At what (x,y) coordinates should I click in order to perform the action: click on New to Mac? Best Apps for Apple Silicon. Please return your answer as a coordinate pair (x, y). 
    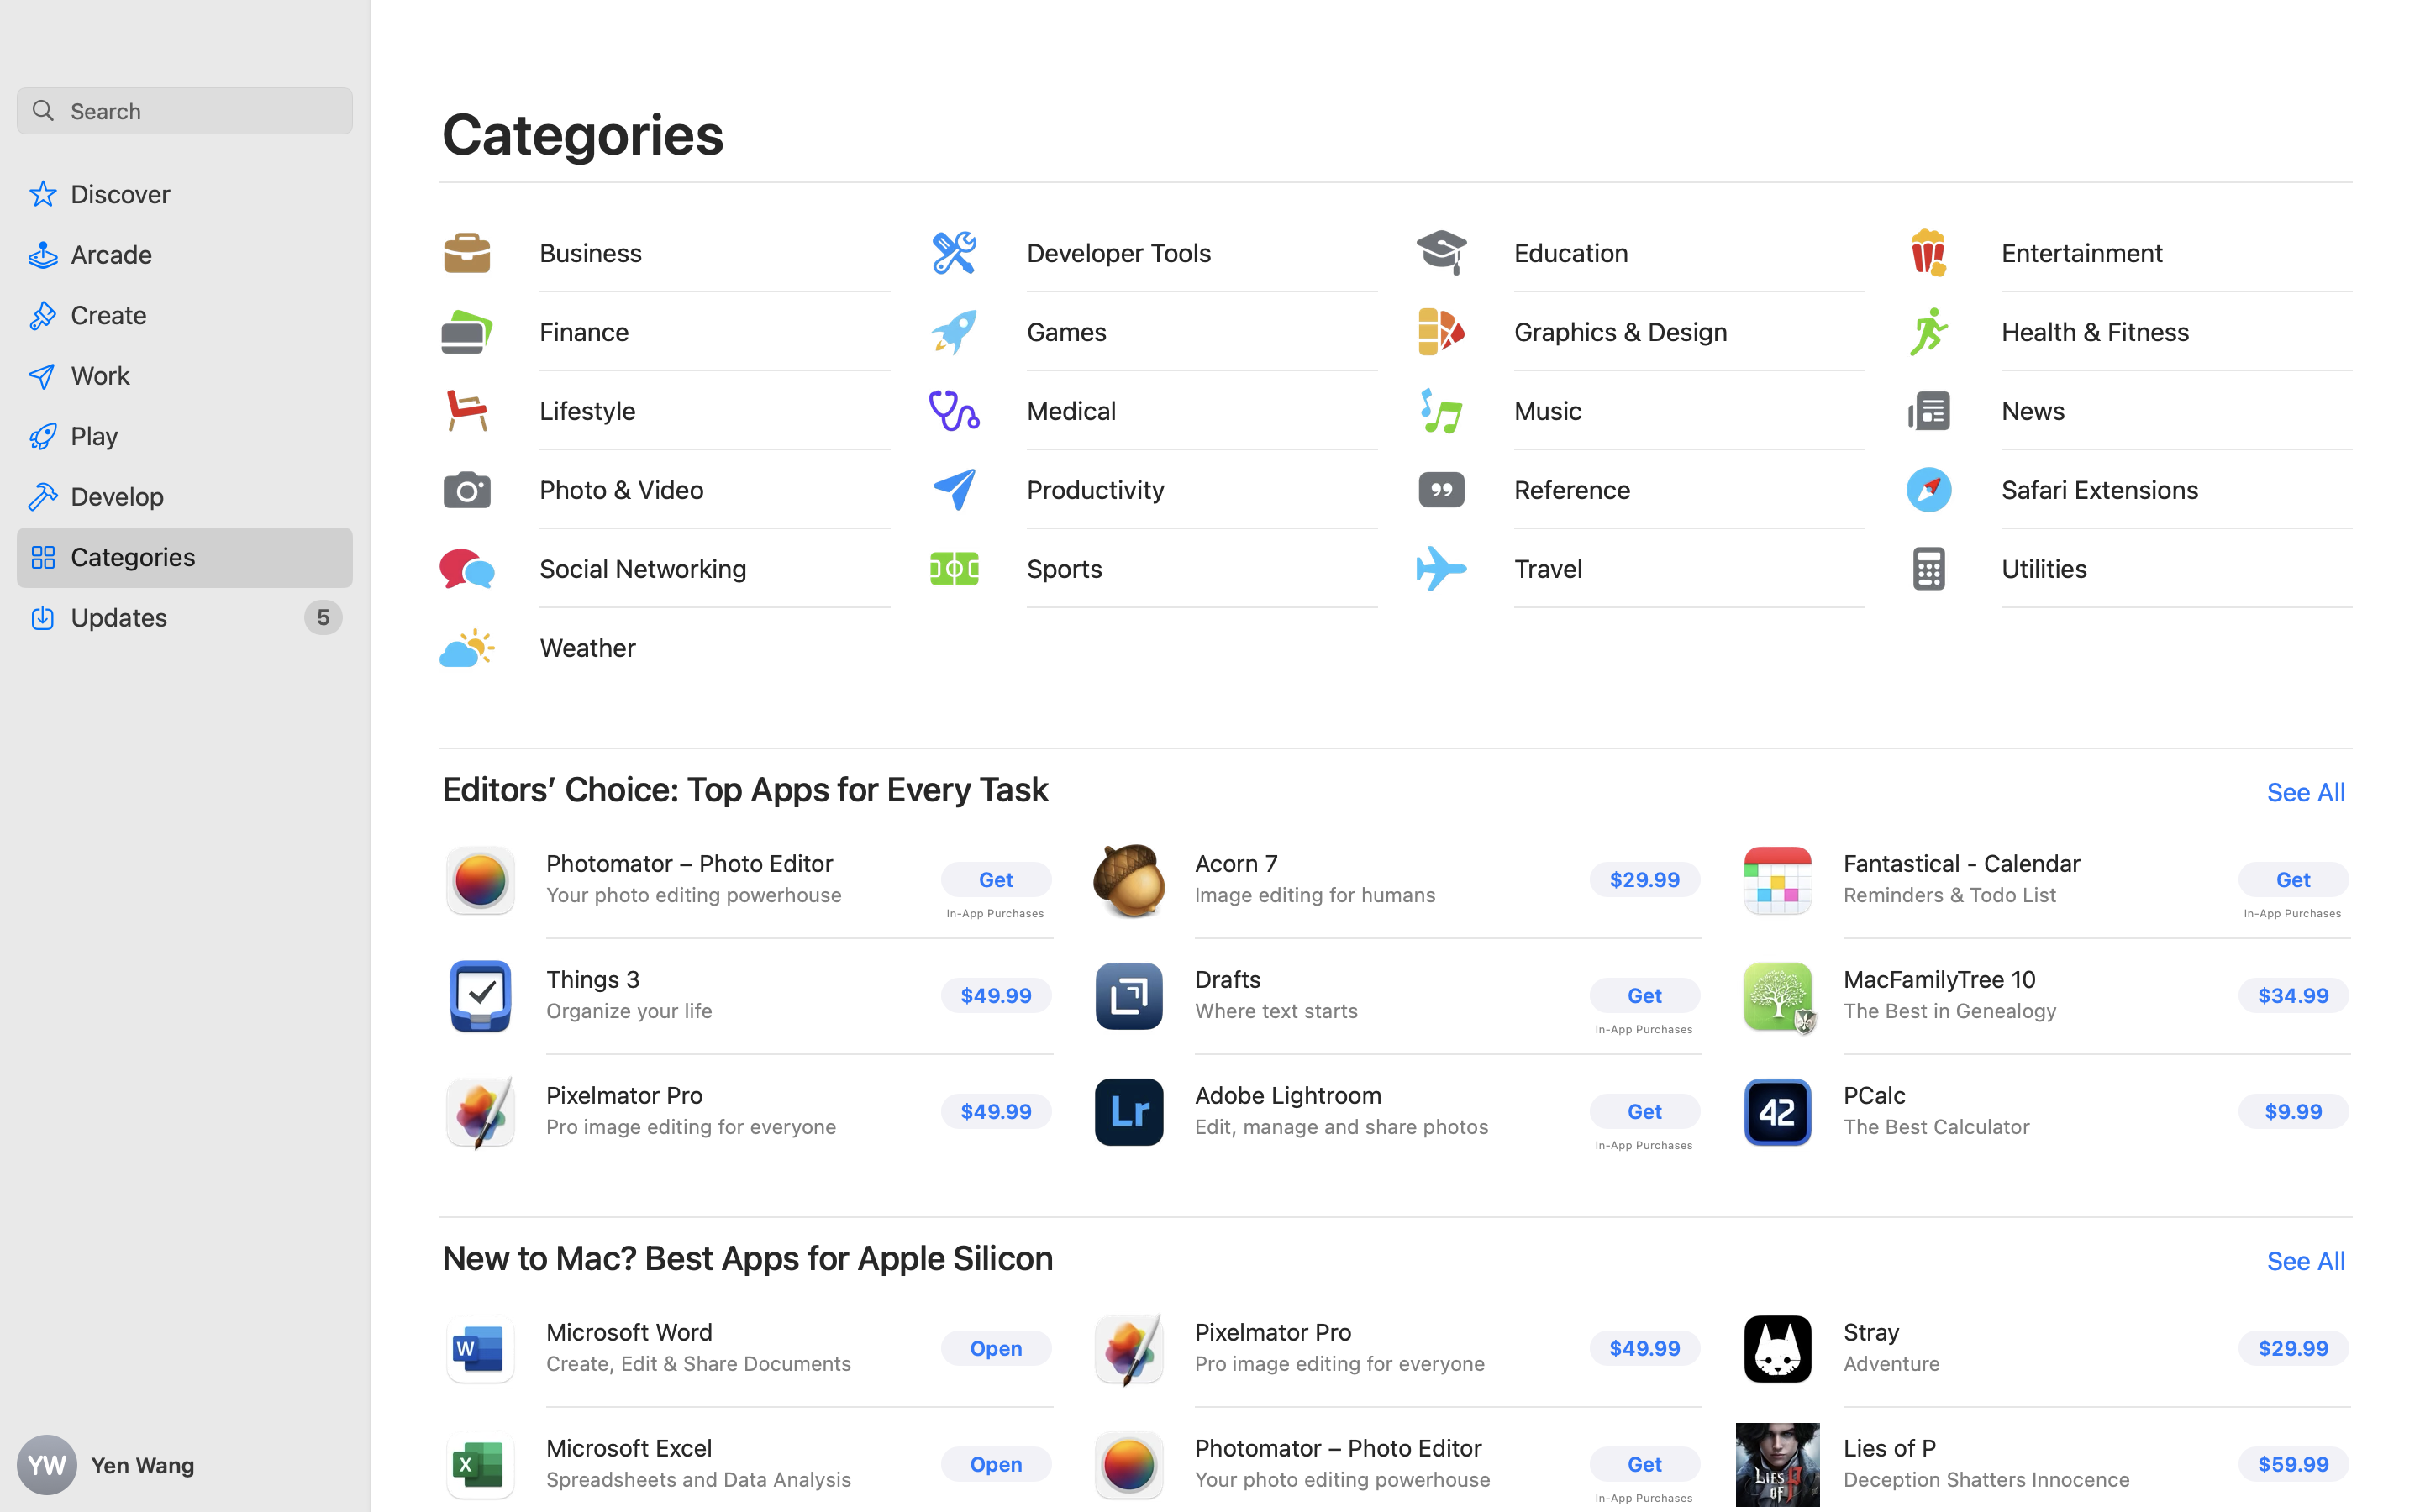
    Looking at the image, I should click on (748, 1258).